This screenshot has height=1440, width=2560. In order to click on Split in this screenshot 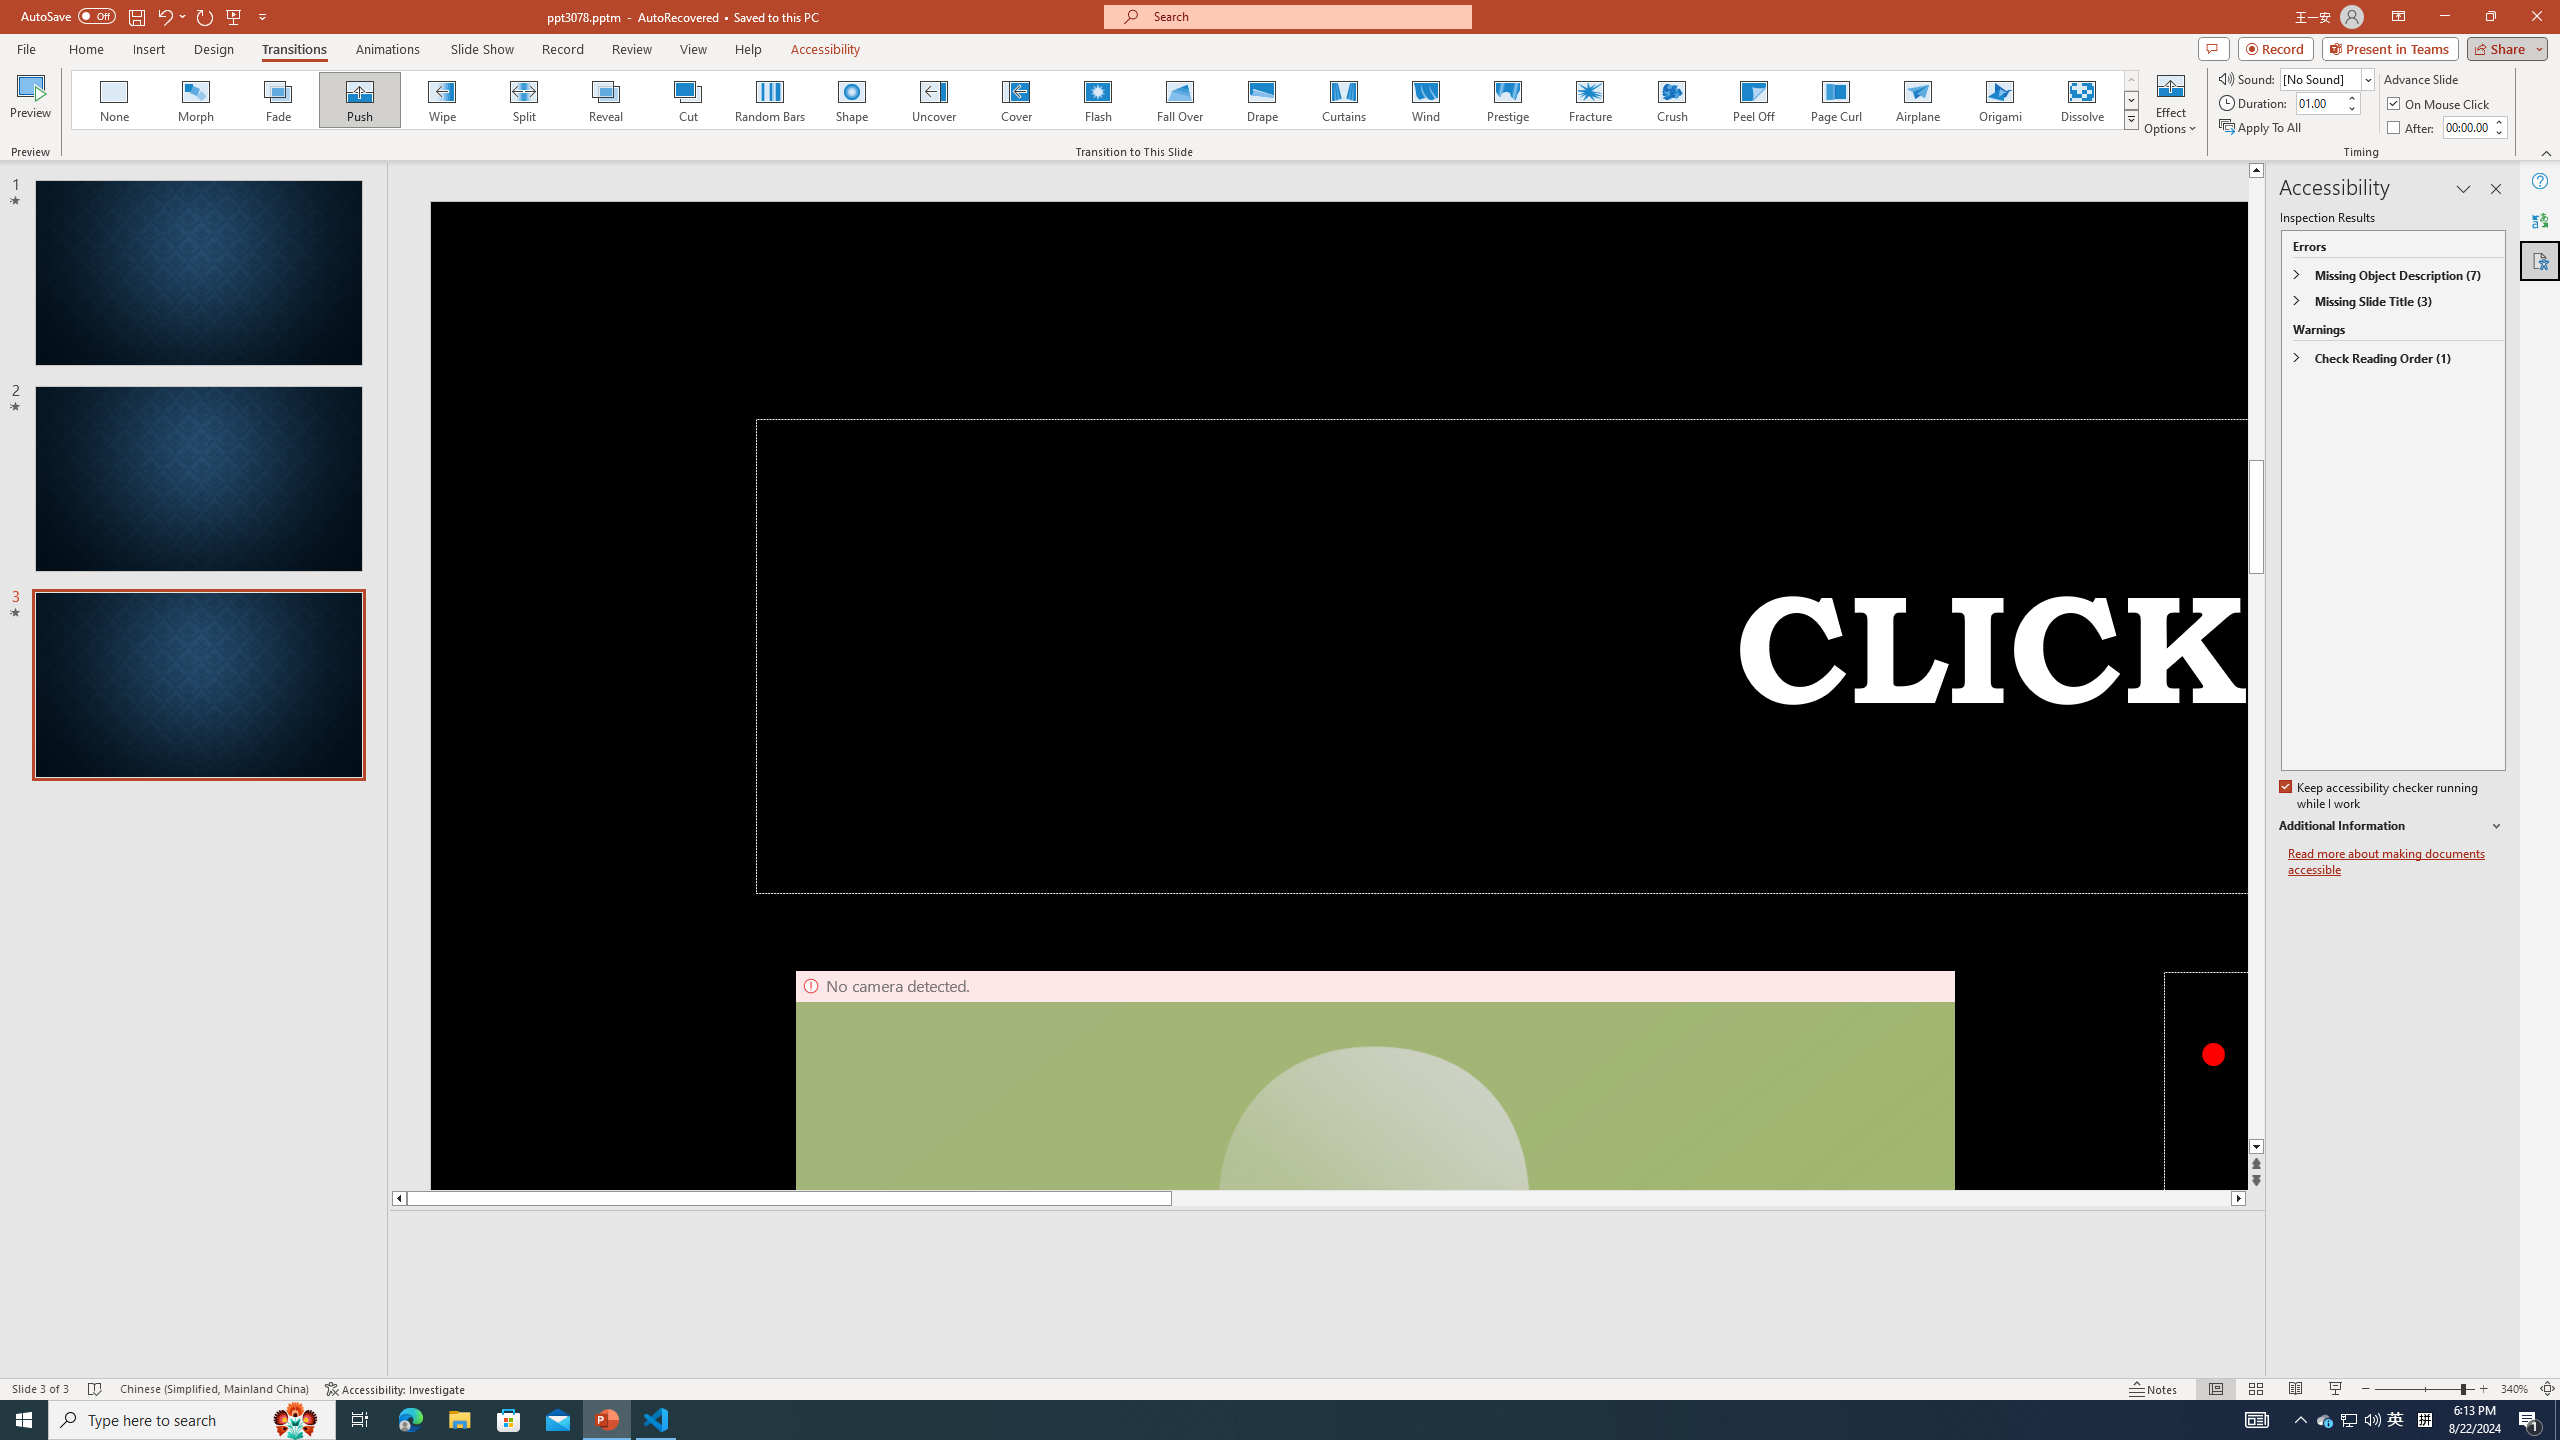, I will do `click(524, 100)`.